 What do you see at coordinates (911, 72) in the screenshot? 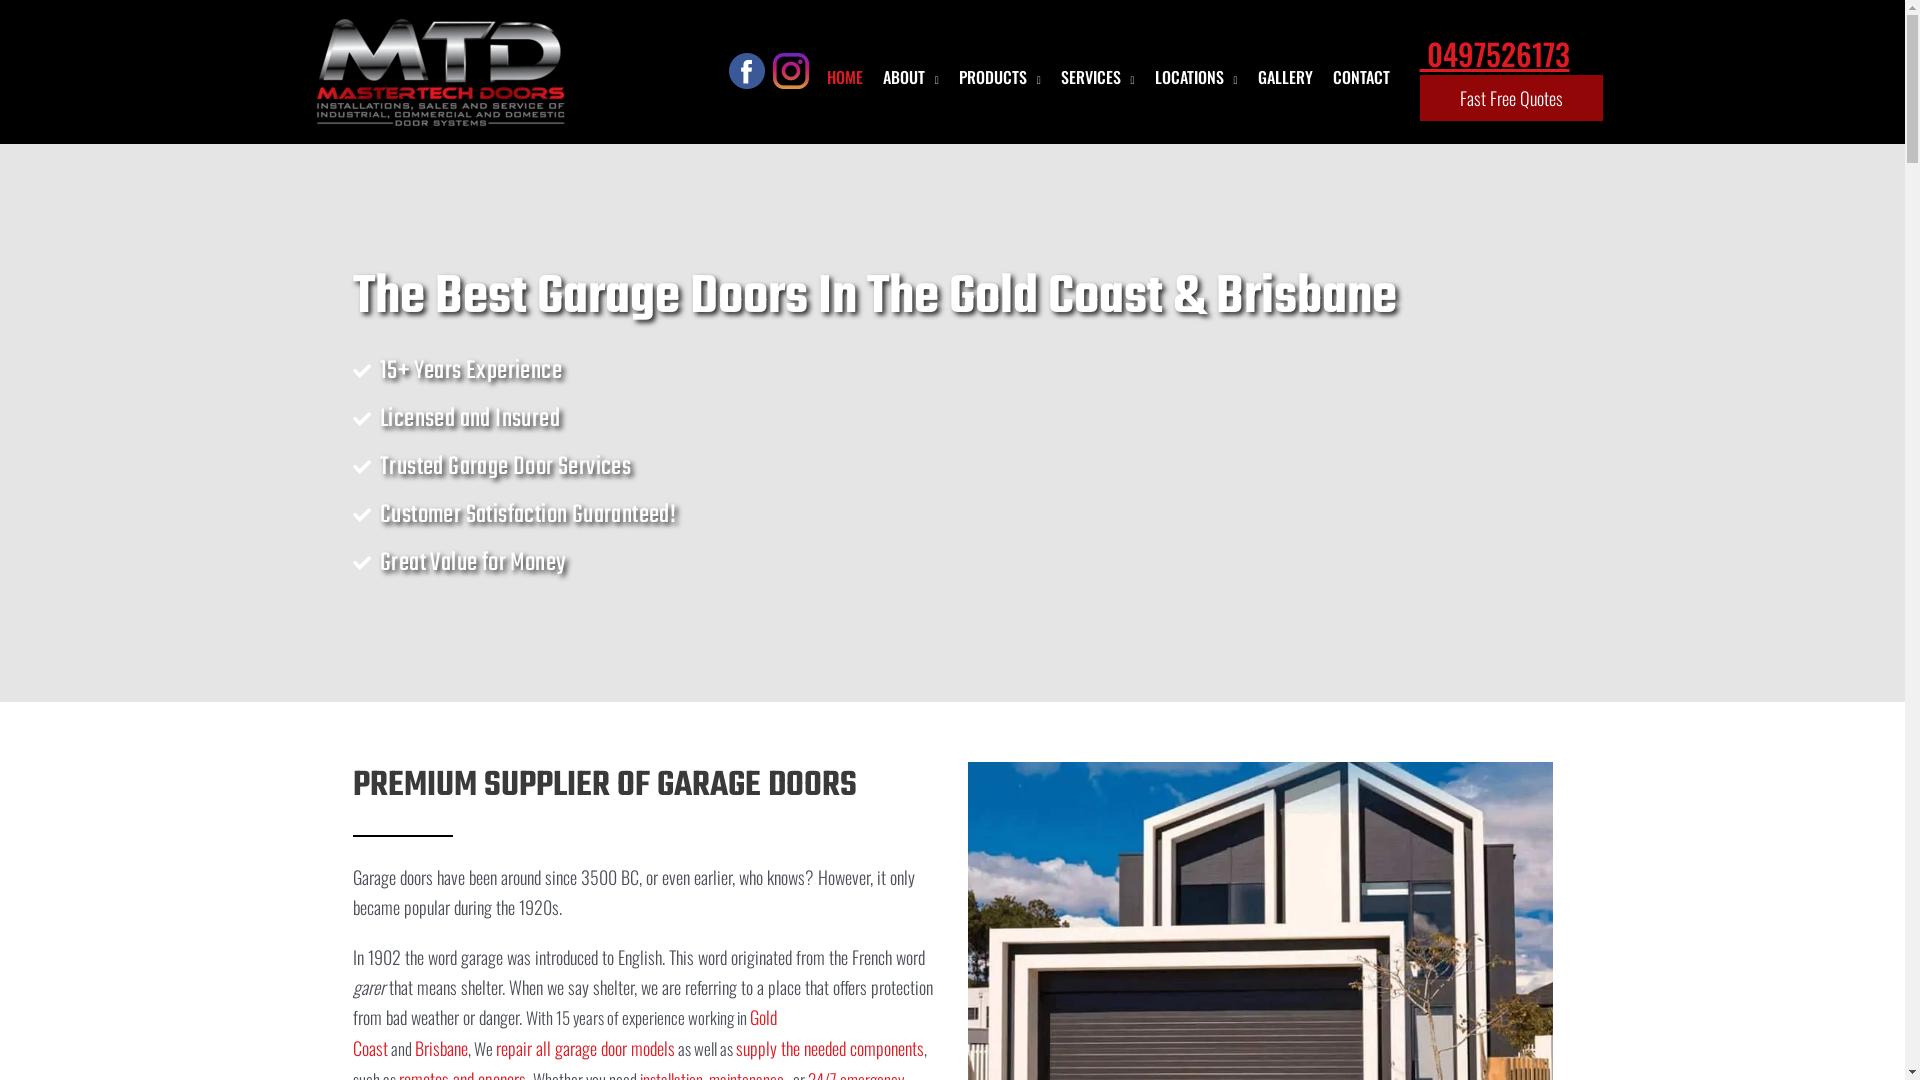
I see `ABOUT` at bounding box center [911, 72].